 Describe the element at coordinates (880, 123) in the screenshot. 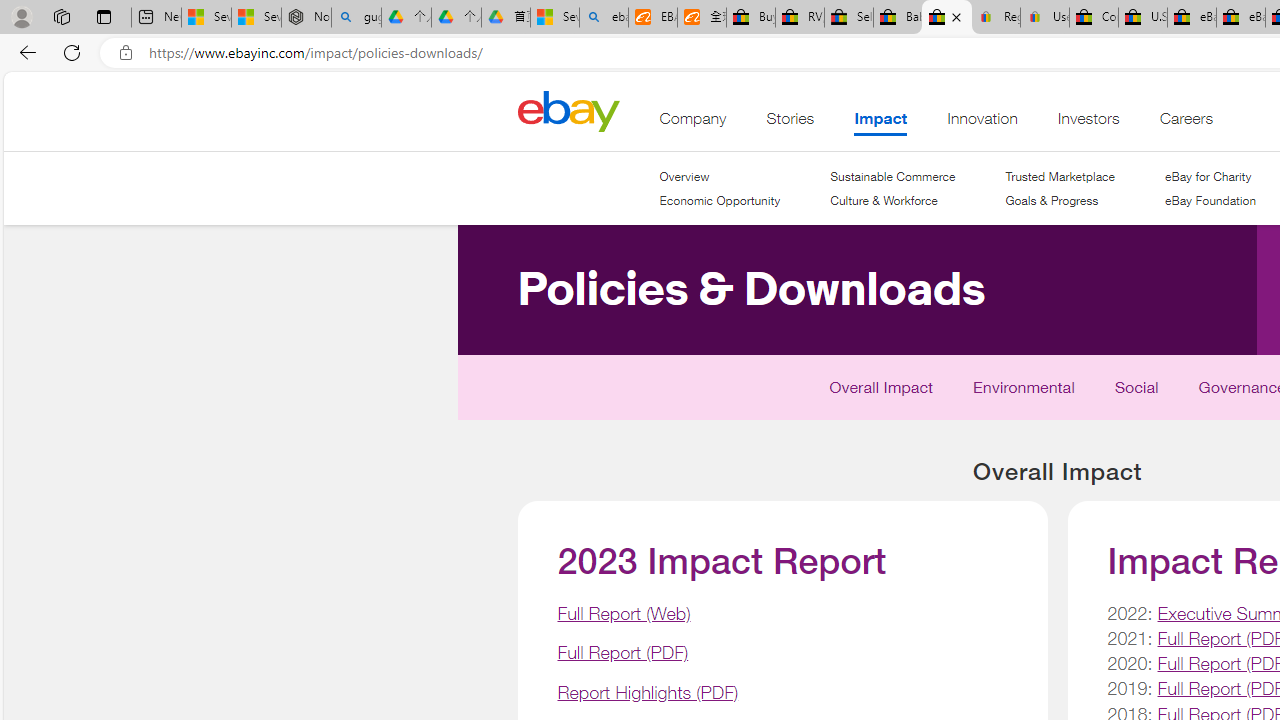

I see `Impact` at that location.